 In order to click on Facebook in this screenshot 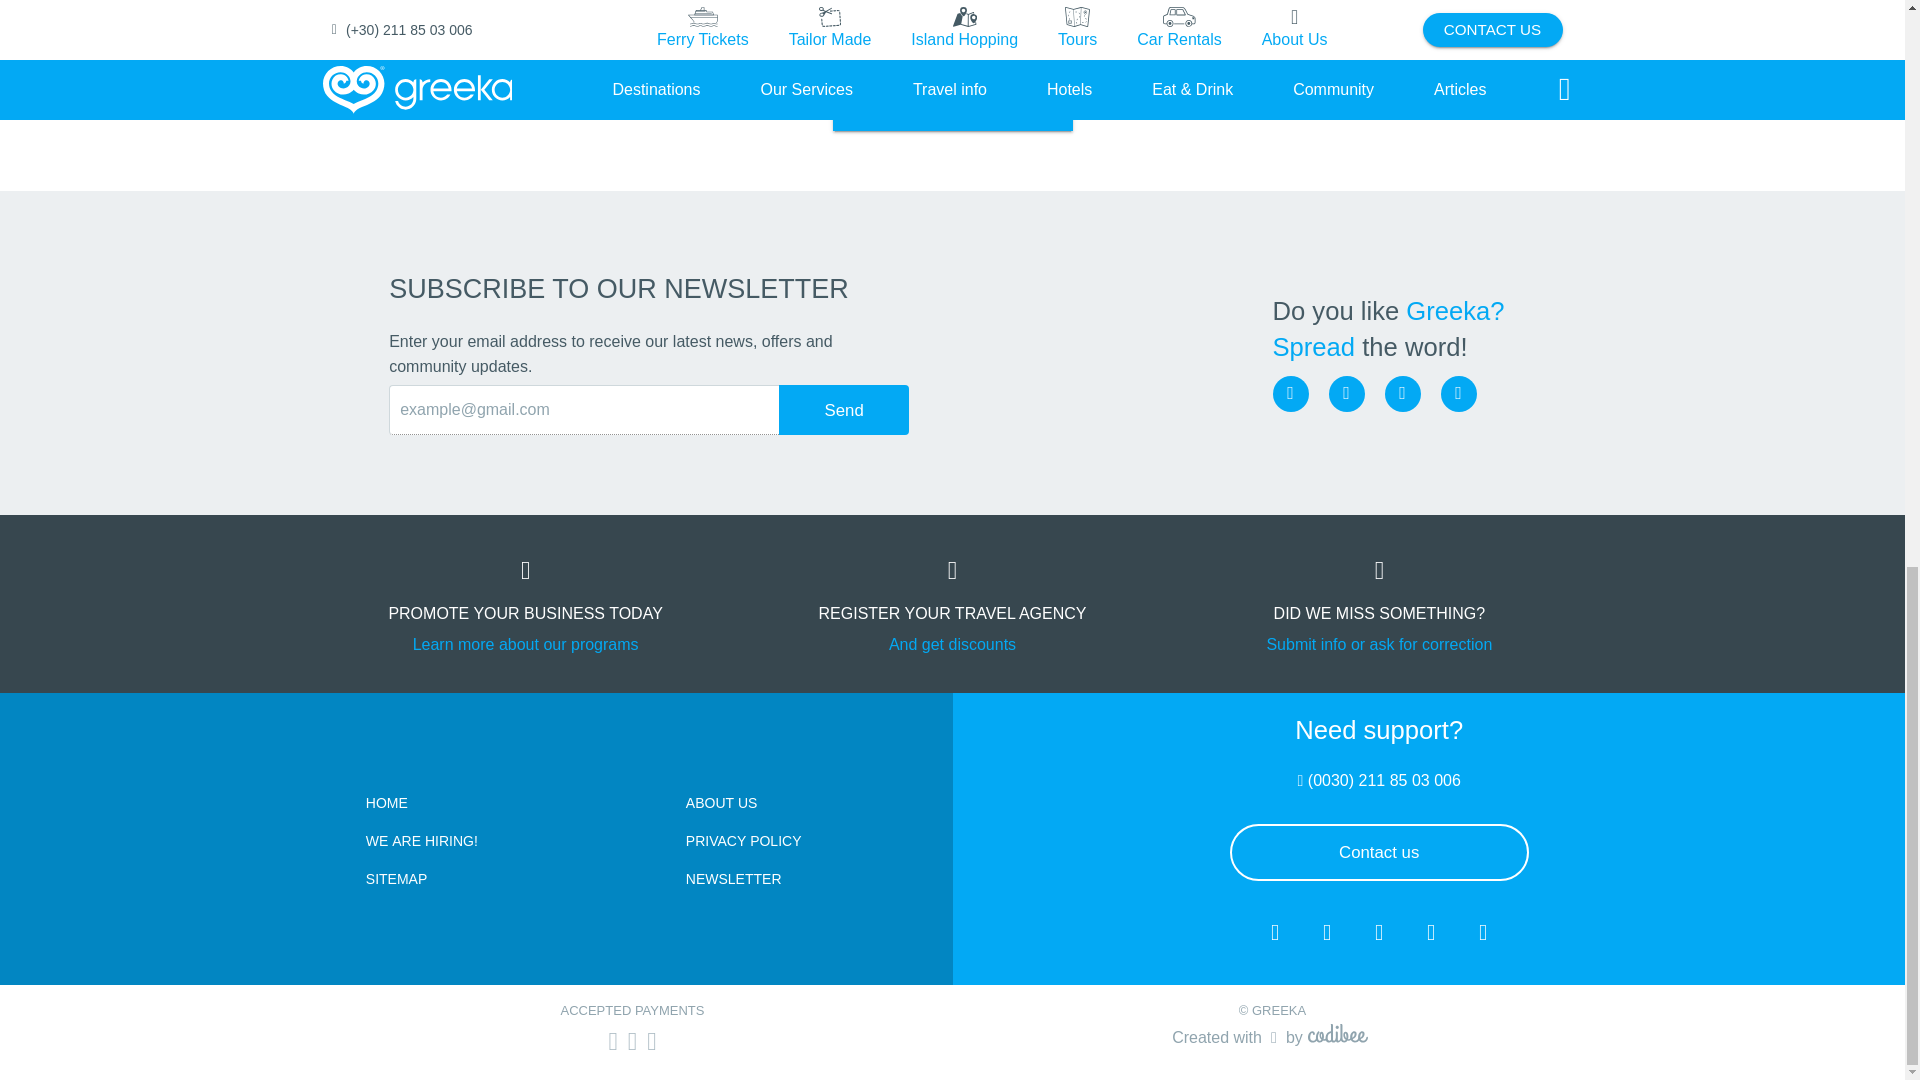, I will do `click(1289, 393)`.